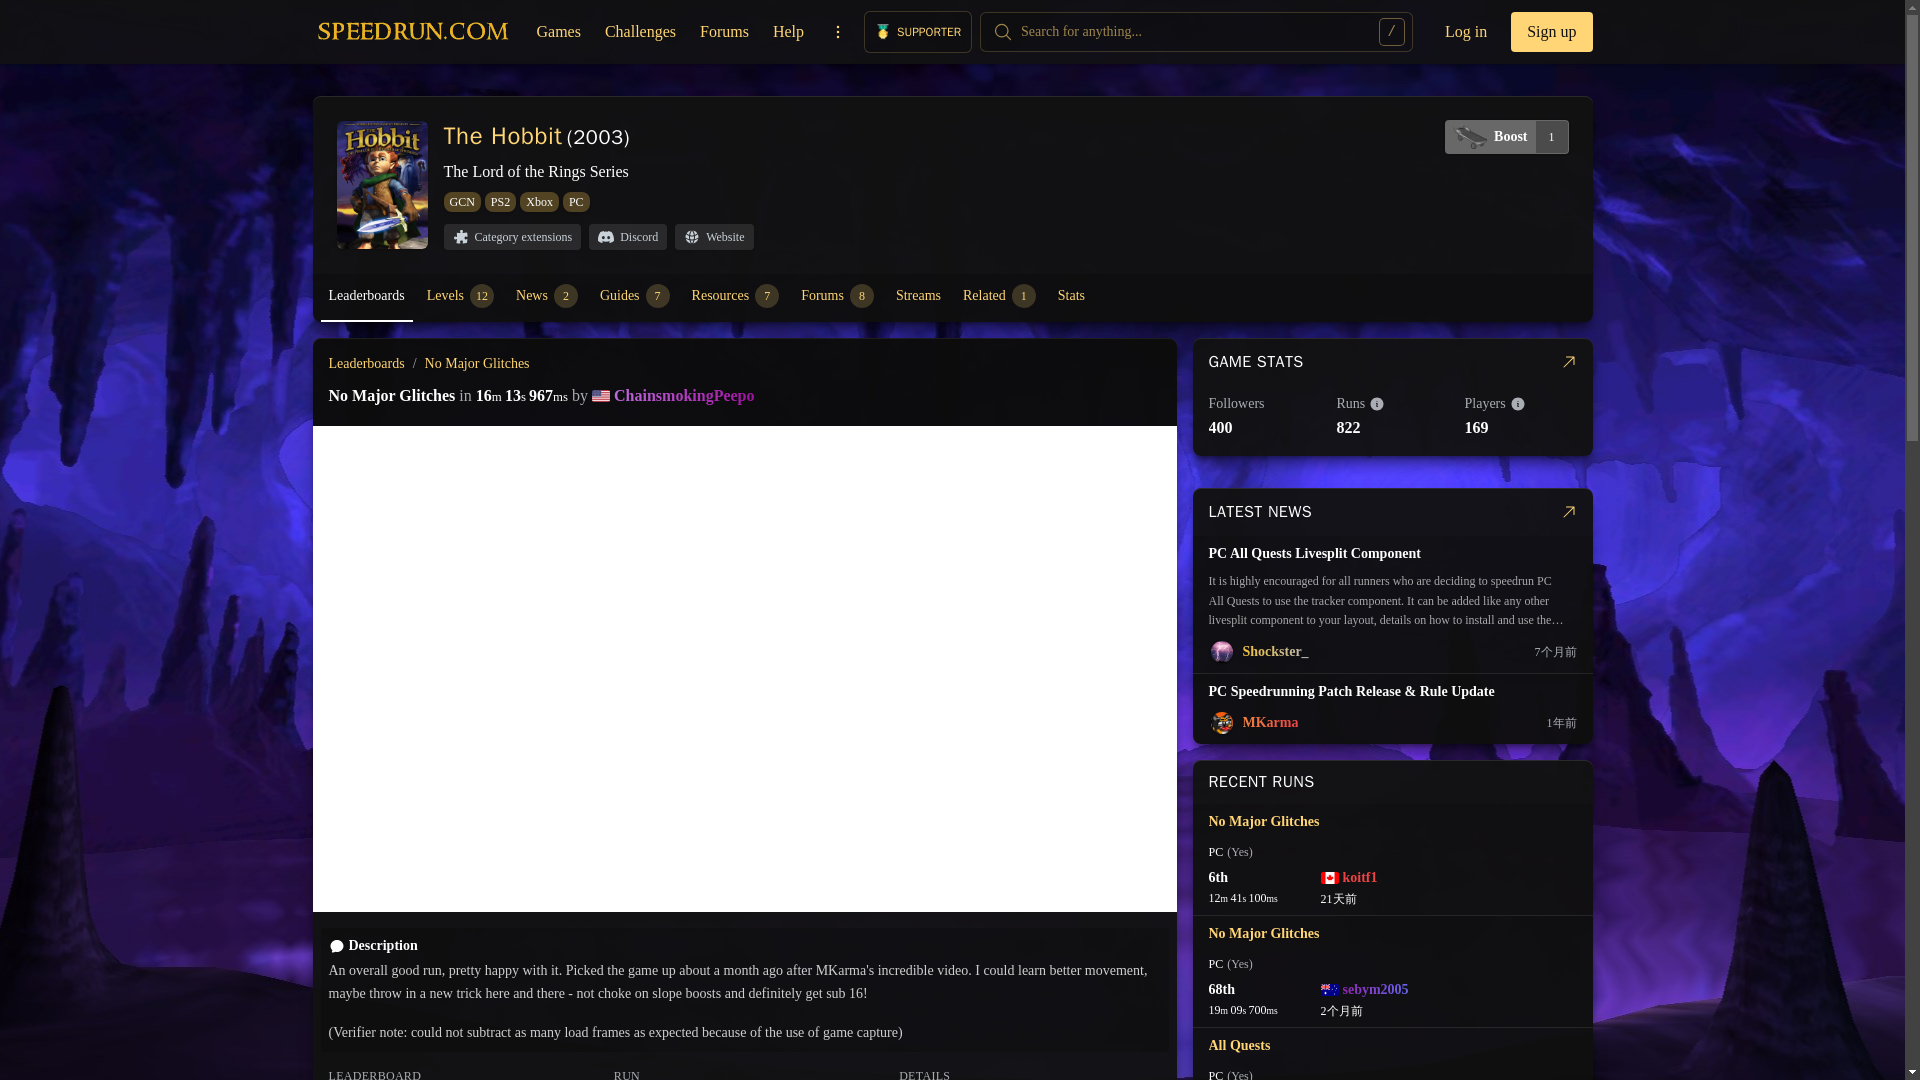  Describe the element at coordinates (500, 202) in the screenshot. I see `Category extensions` at that location.